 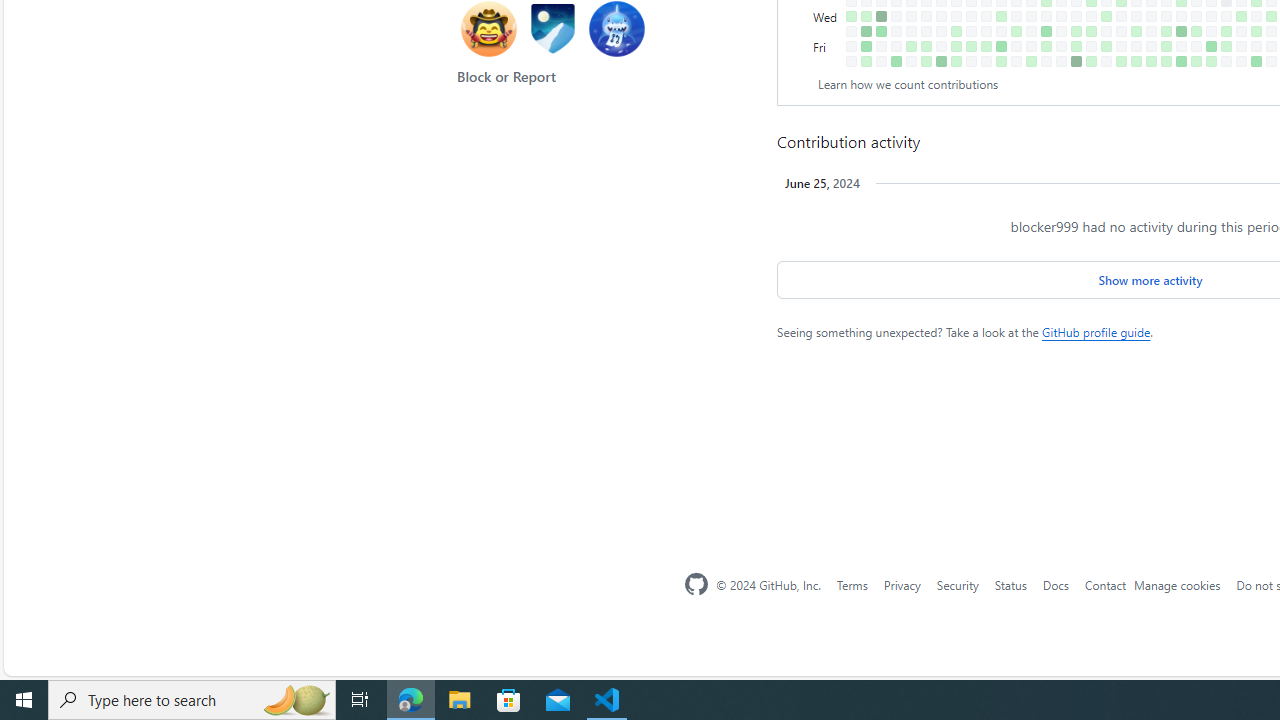 What do you see at coordinates (827, 30) in the screenshot?
I see `Thursday` at bounding box center [827, 30].